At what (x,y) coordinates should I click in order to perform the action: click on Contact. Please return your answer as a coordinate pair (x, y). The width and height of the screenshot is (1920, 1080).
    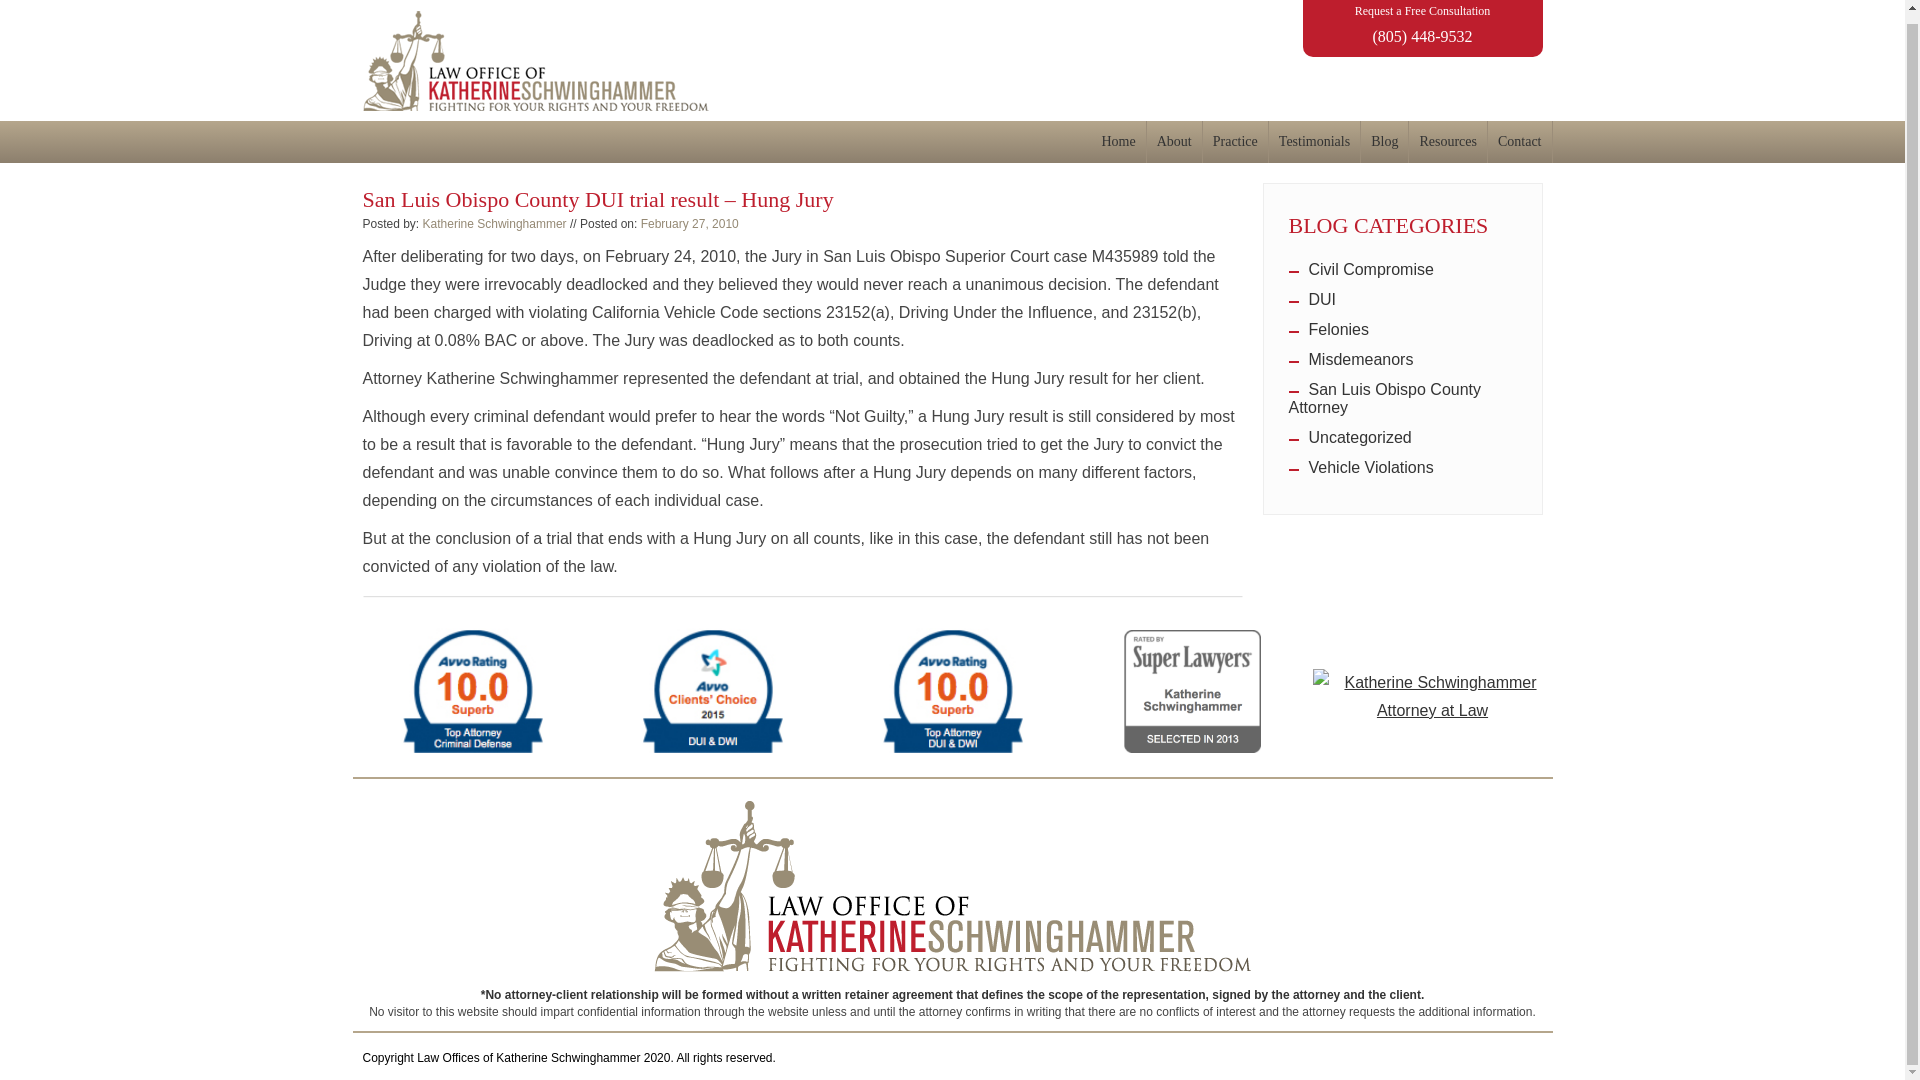
    Looking at the image, I should click on (1520, 142).